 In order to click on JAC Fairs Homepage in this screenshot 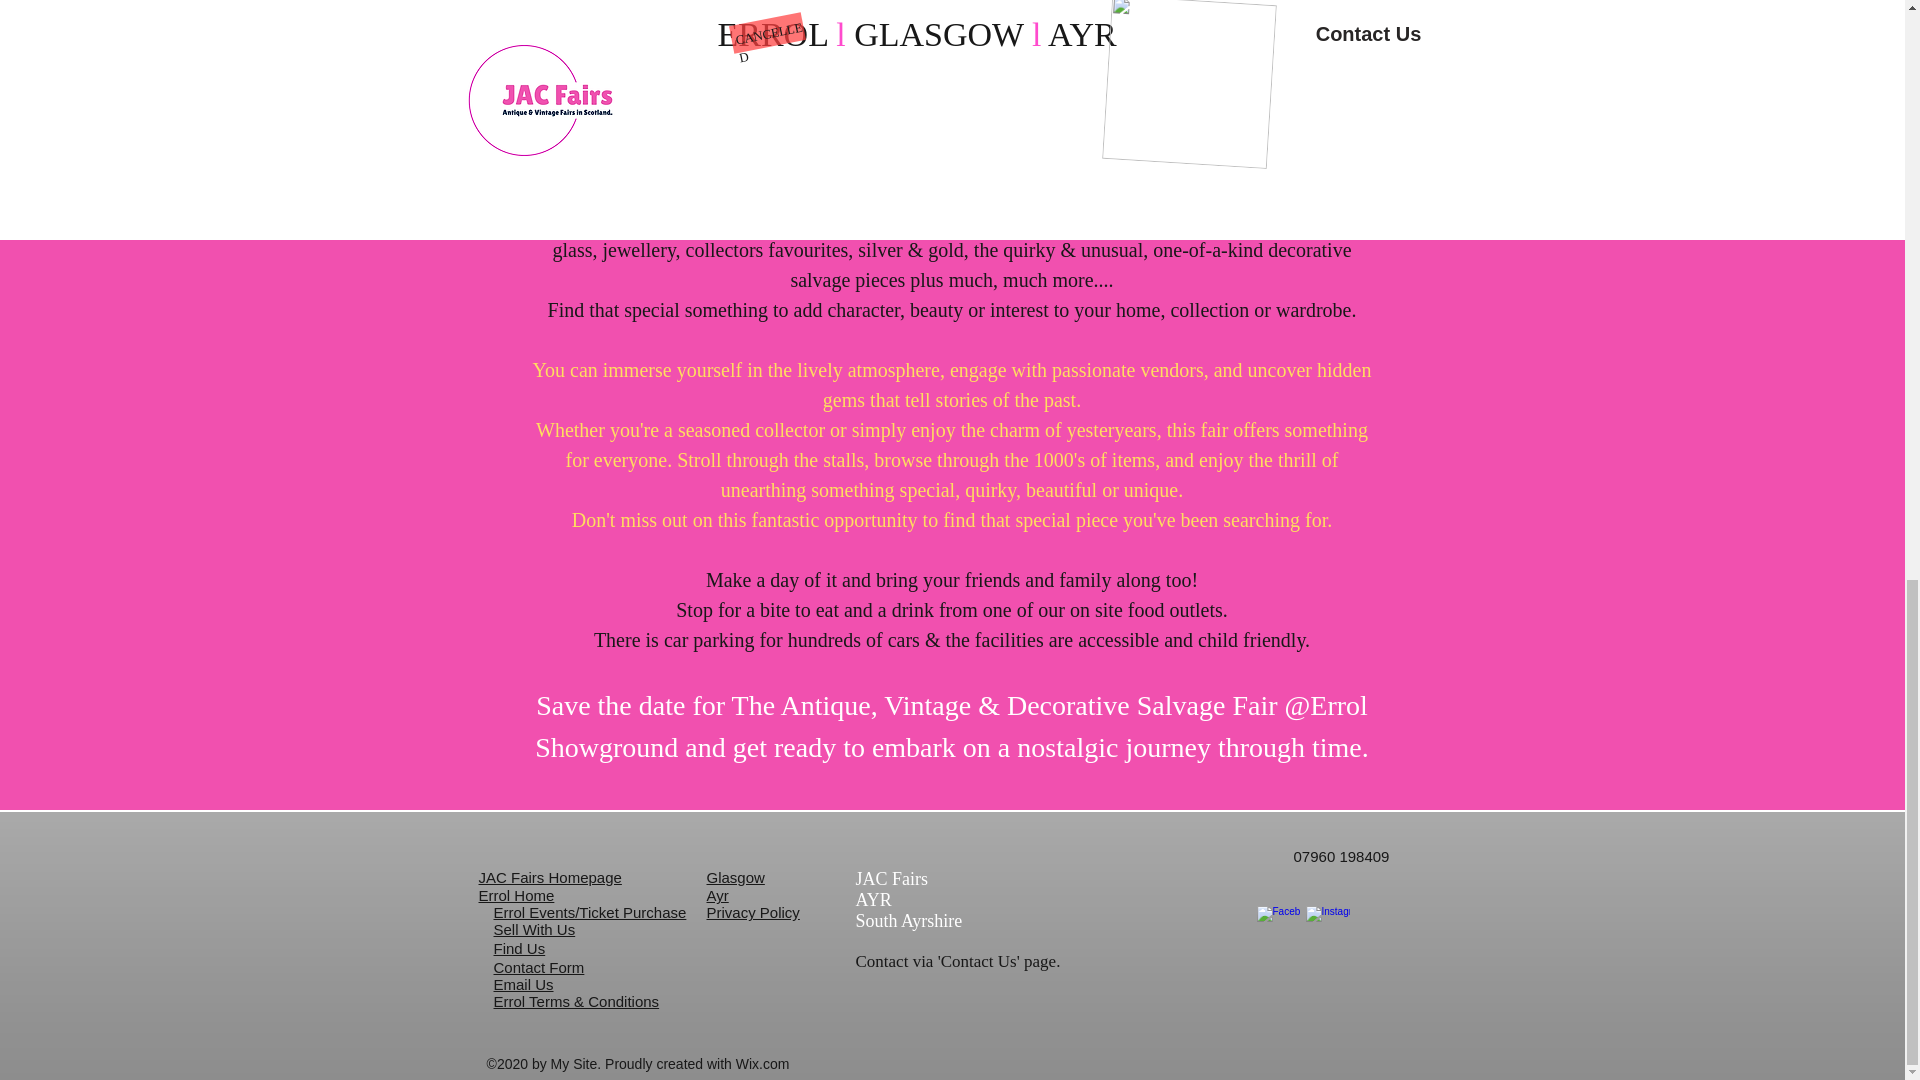, I will do `click(549, 877)`.